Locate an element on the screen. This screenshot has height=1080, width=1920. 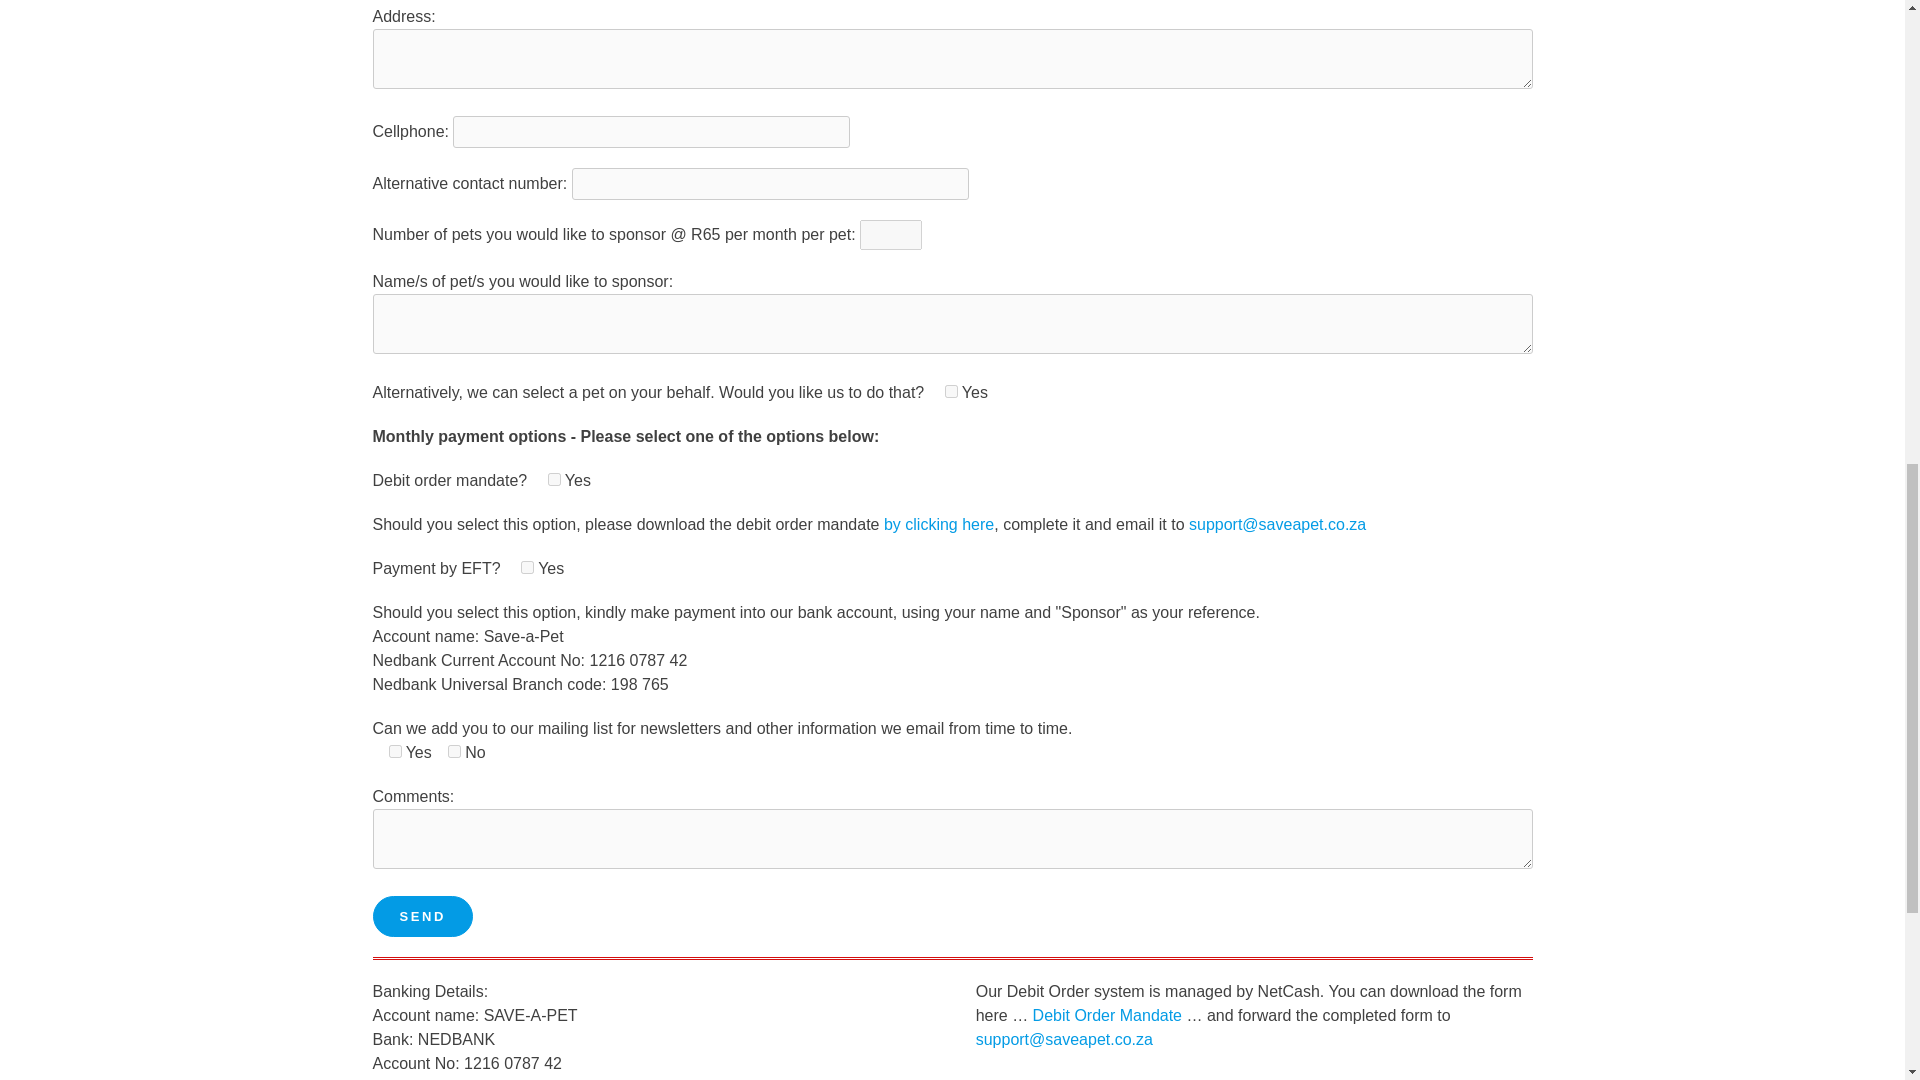
Yes is located at coordinates (394, 752).